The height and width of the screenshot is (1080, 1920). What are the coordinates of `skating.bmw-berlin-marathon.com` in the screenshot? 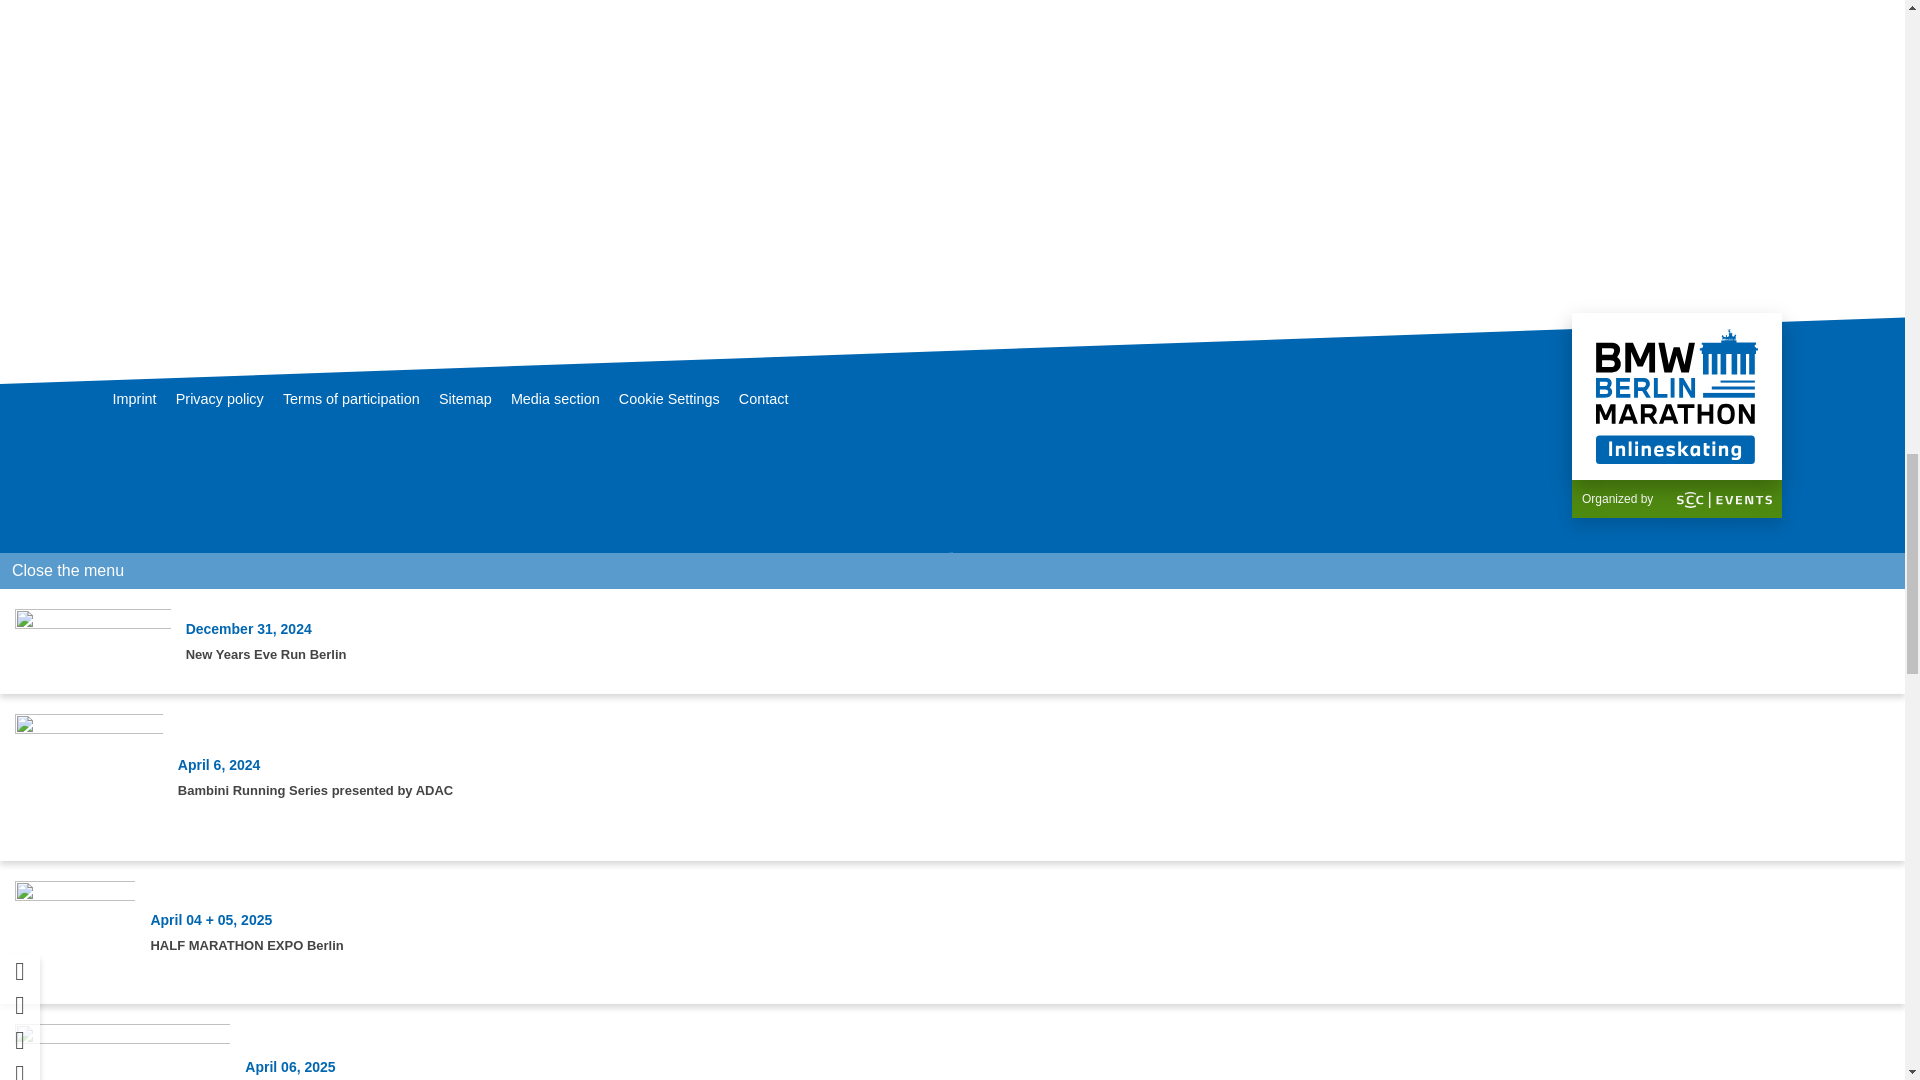 It's located at (1676, 394).